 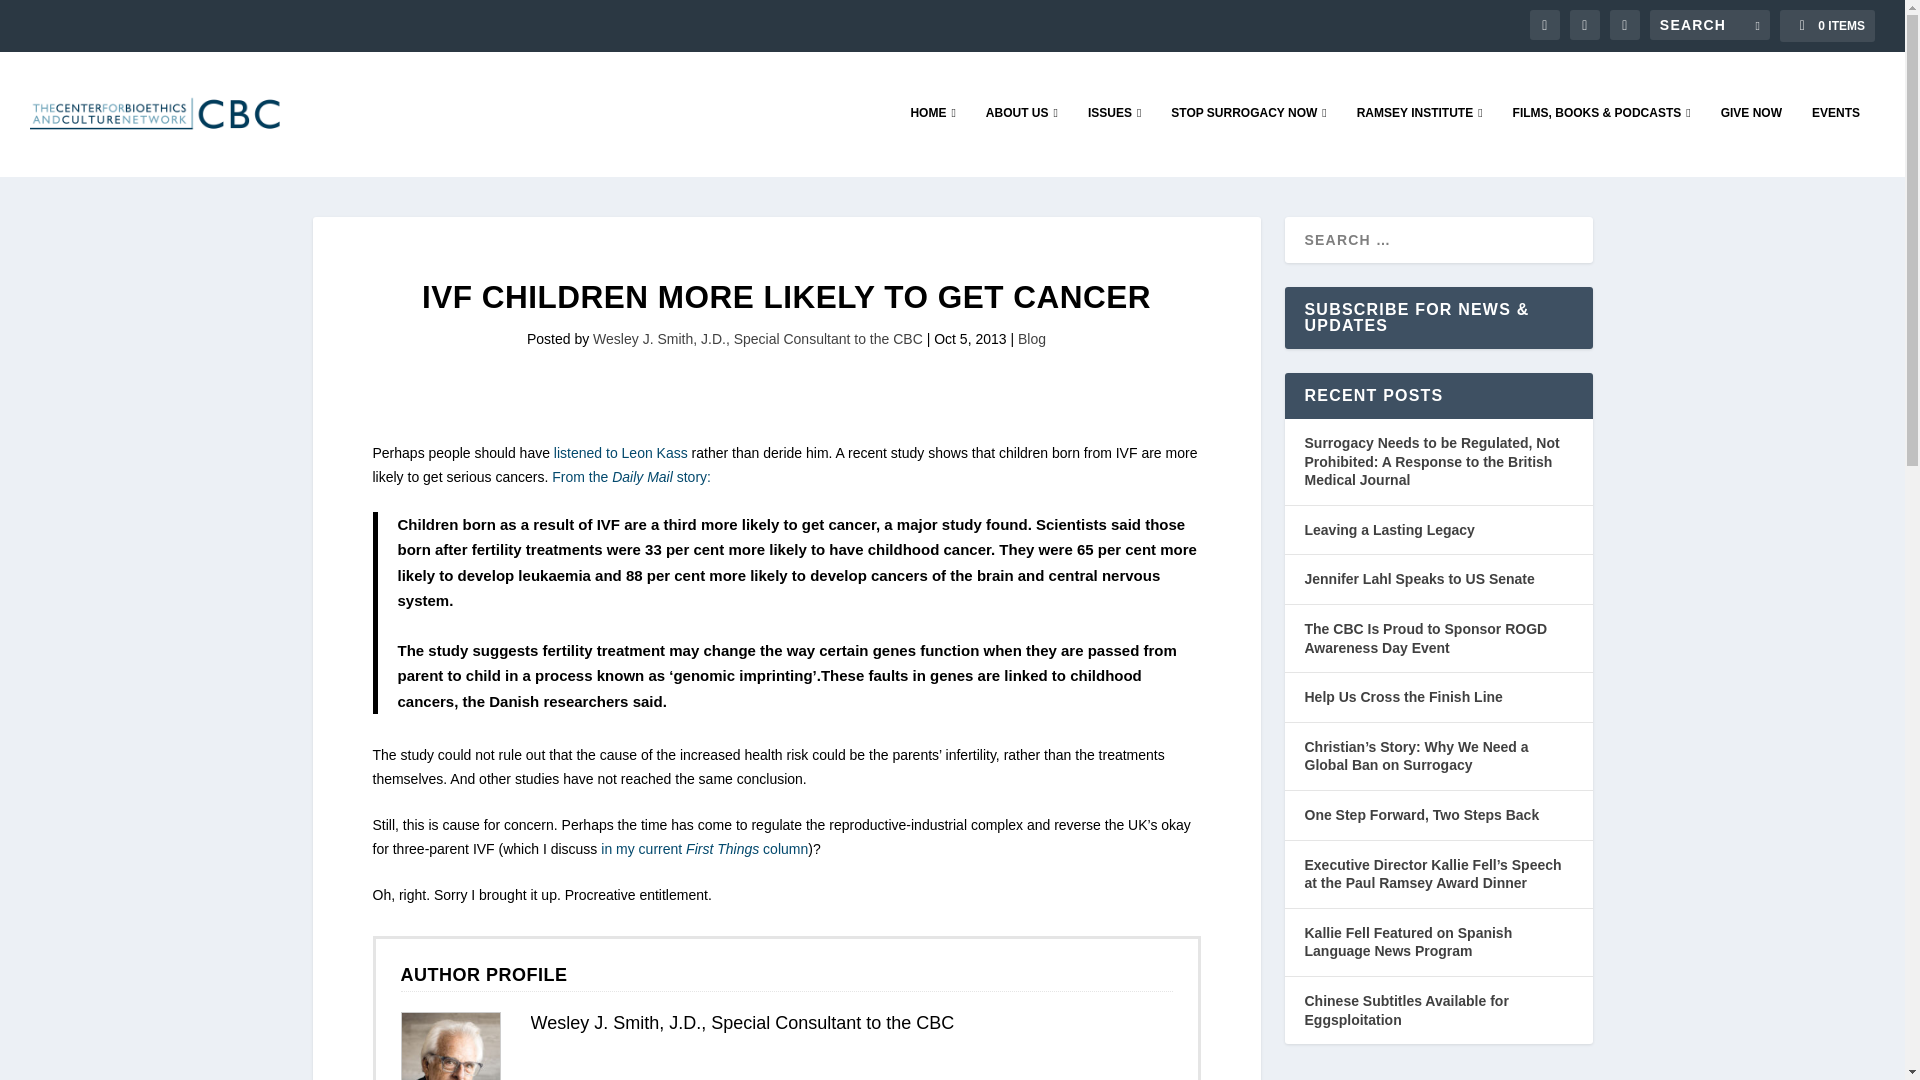 What do you see at coordinates (1022, 140) in the screenshot?
I see `ABOUT US` at bounding box center [1022, 140].